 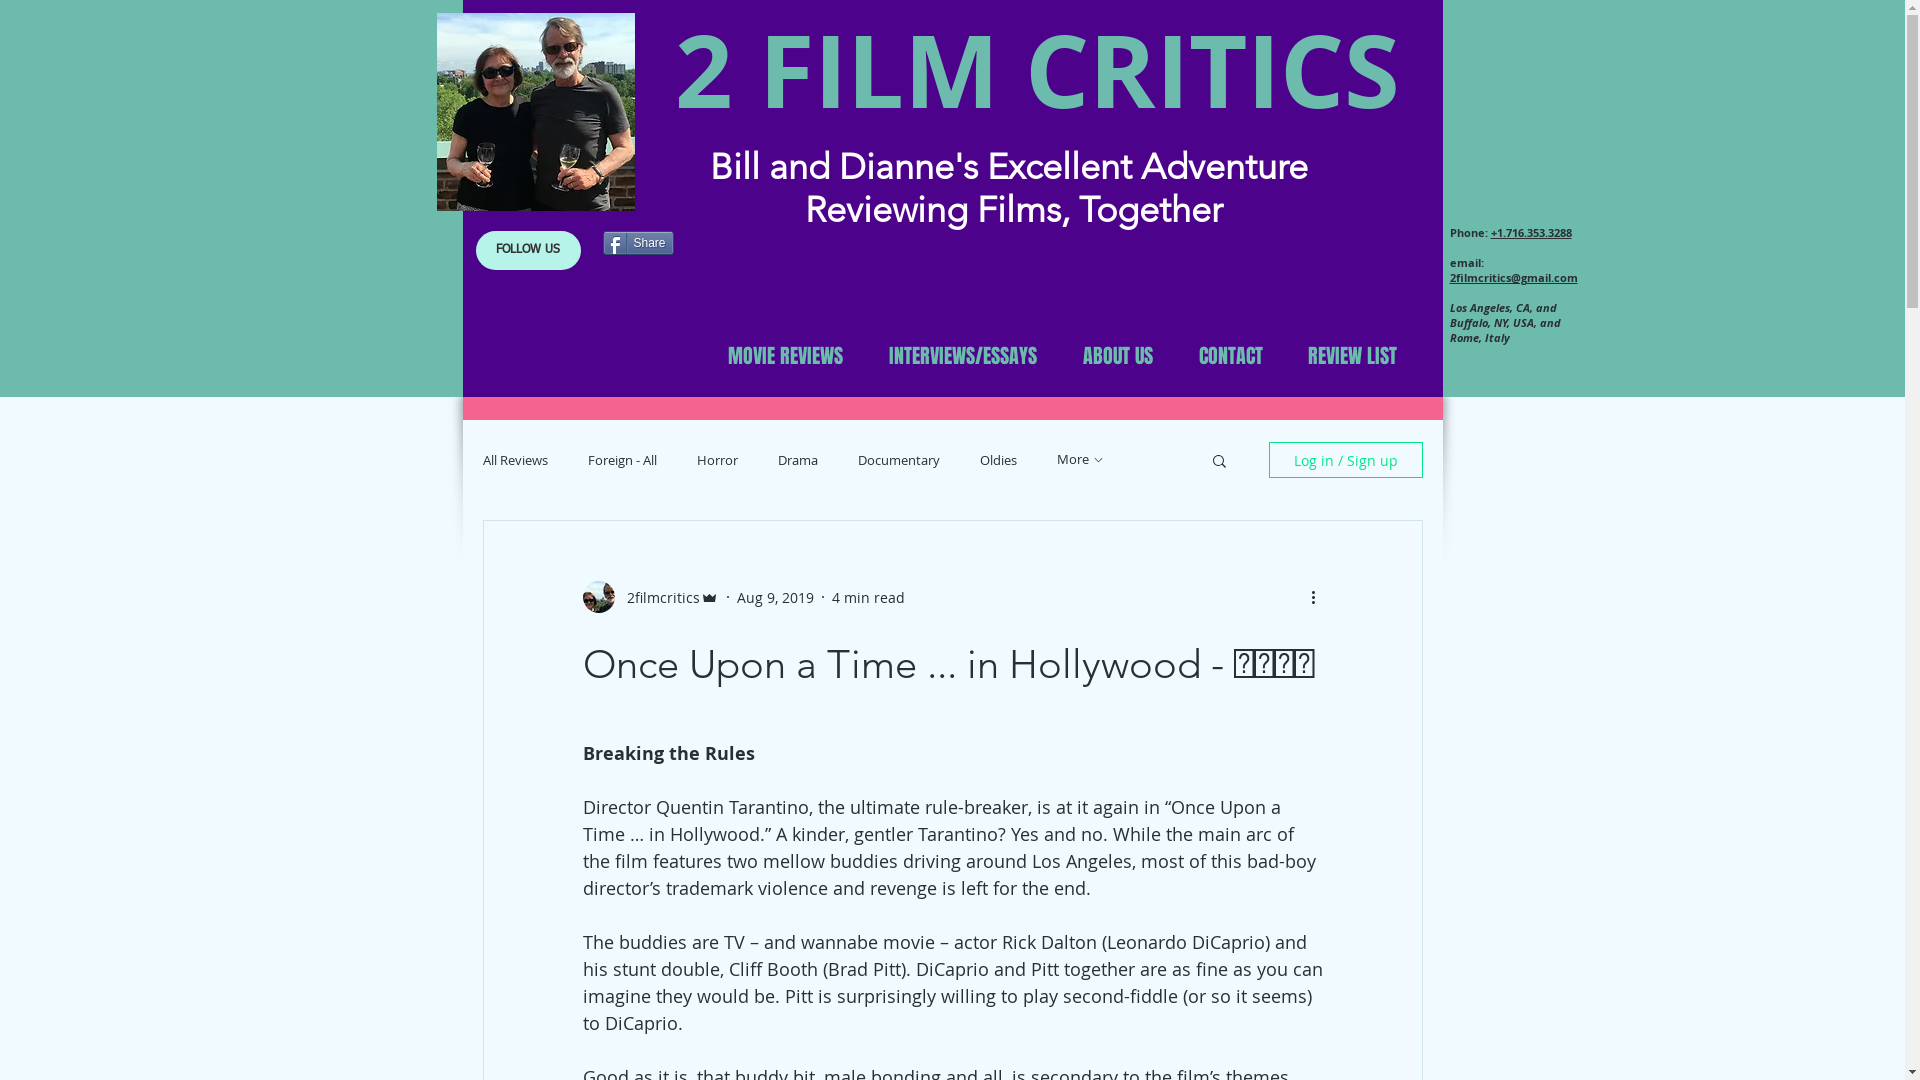 What do you see at coordinates (528, 250) in the screenshot?
I see `FOLLOW US` at bounding box center [528, 250].